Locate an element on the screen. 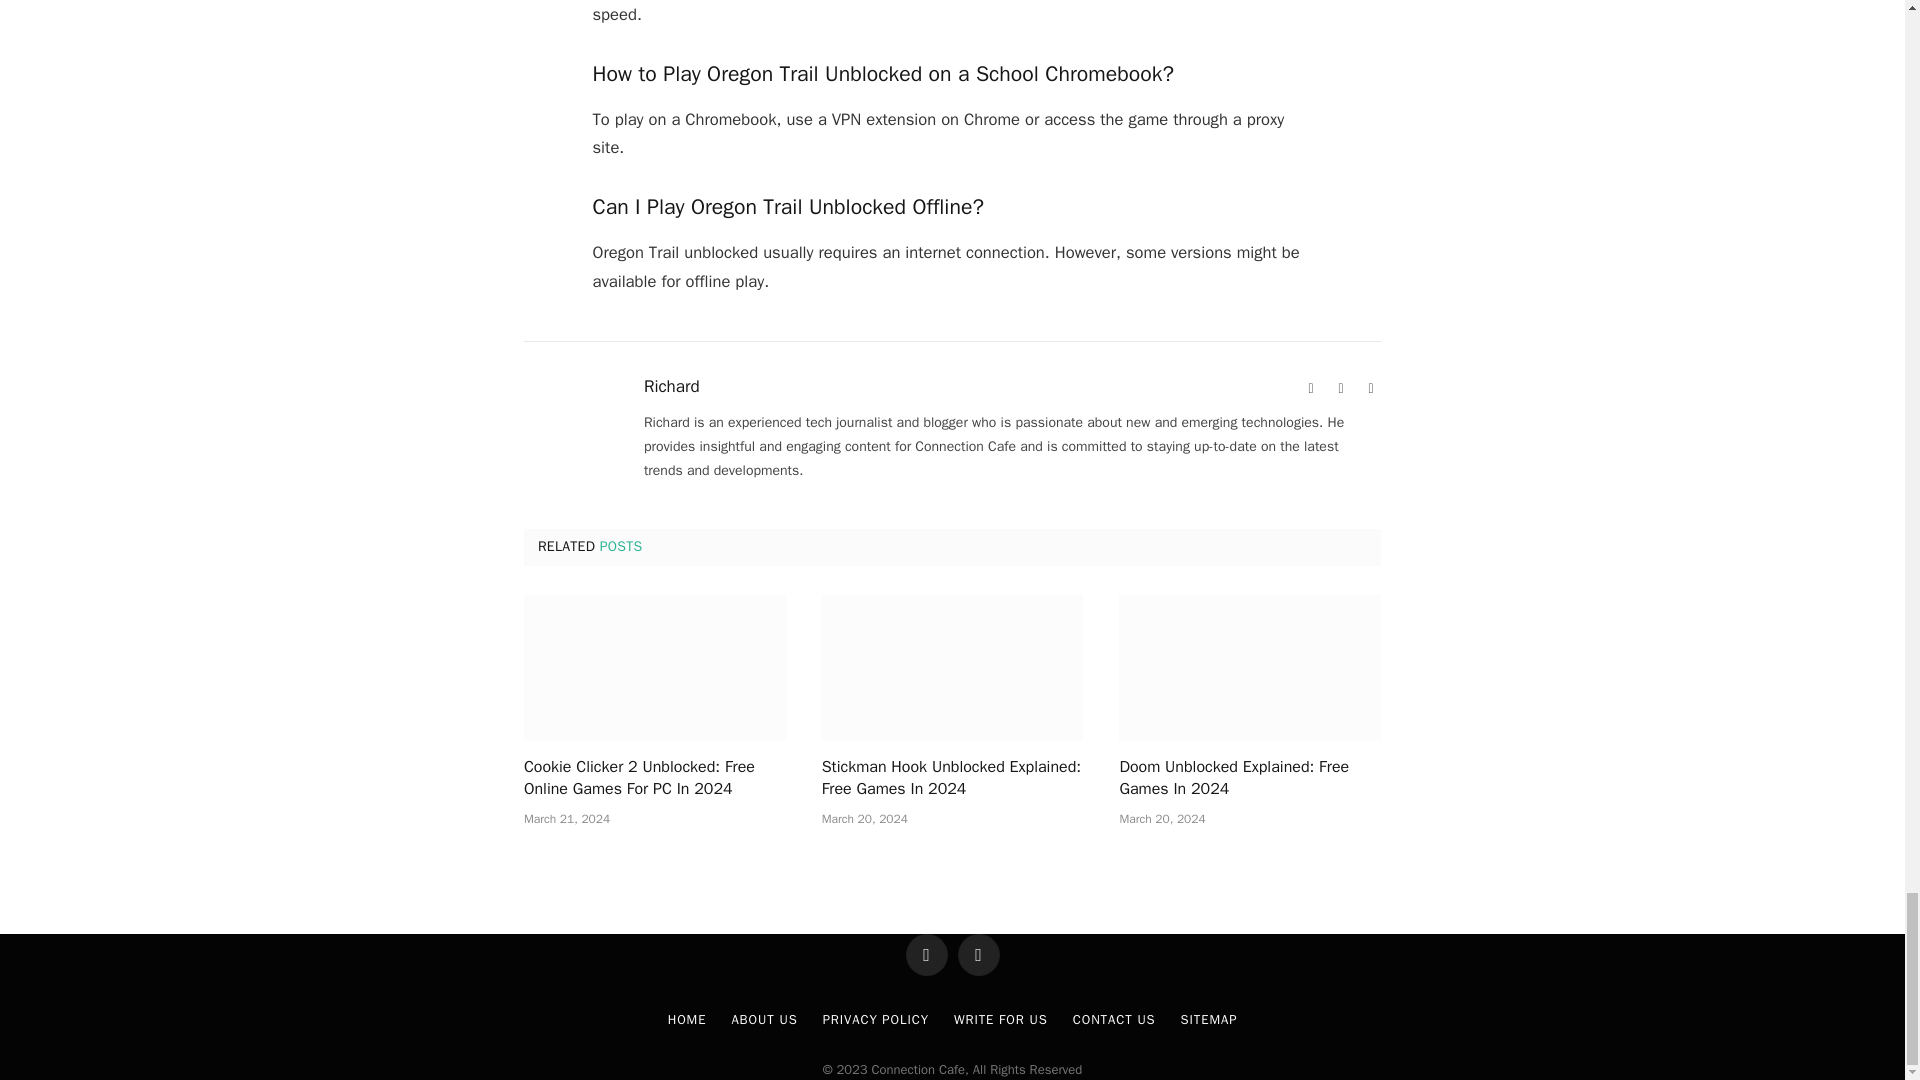  Stickman Hook Unblocked Explained: Free Games In 2024 is located at coordinates (952, 667).